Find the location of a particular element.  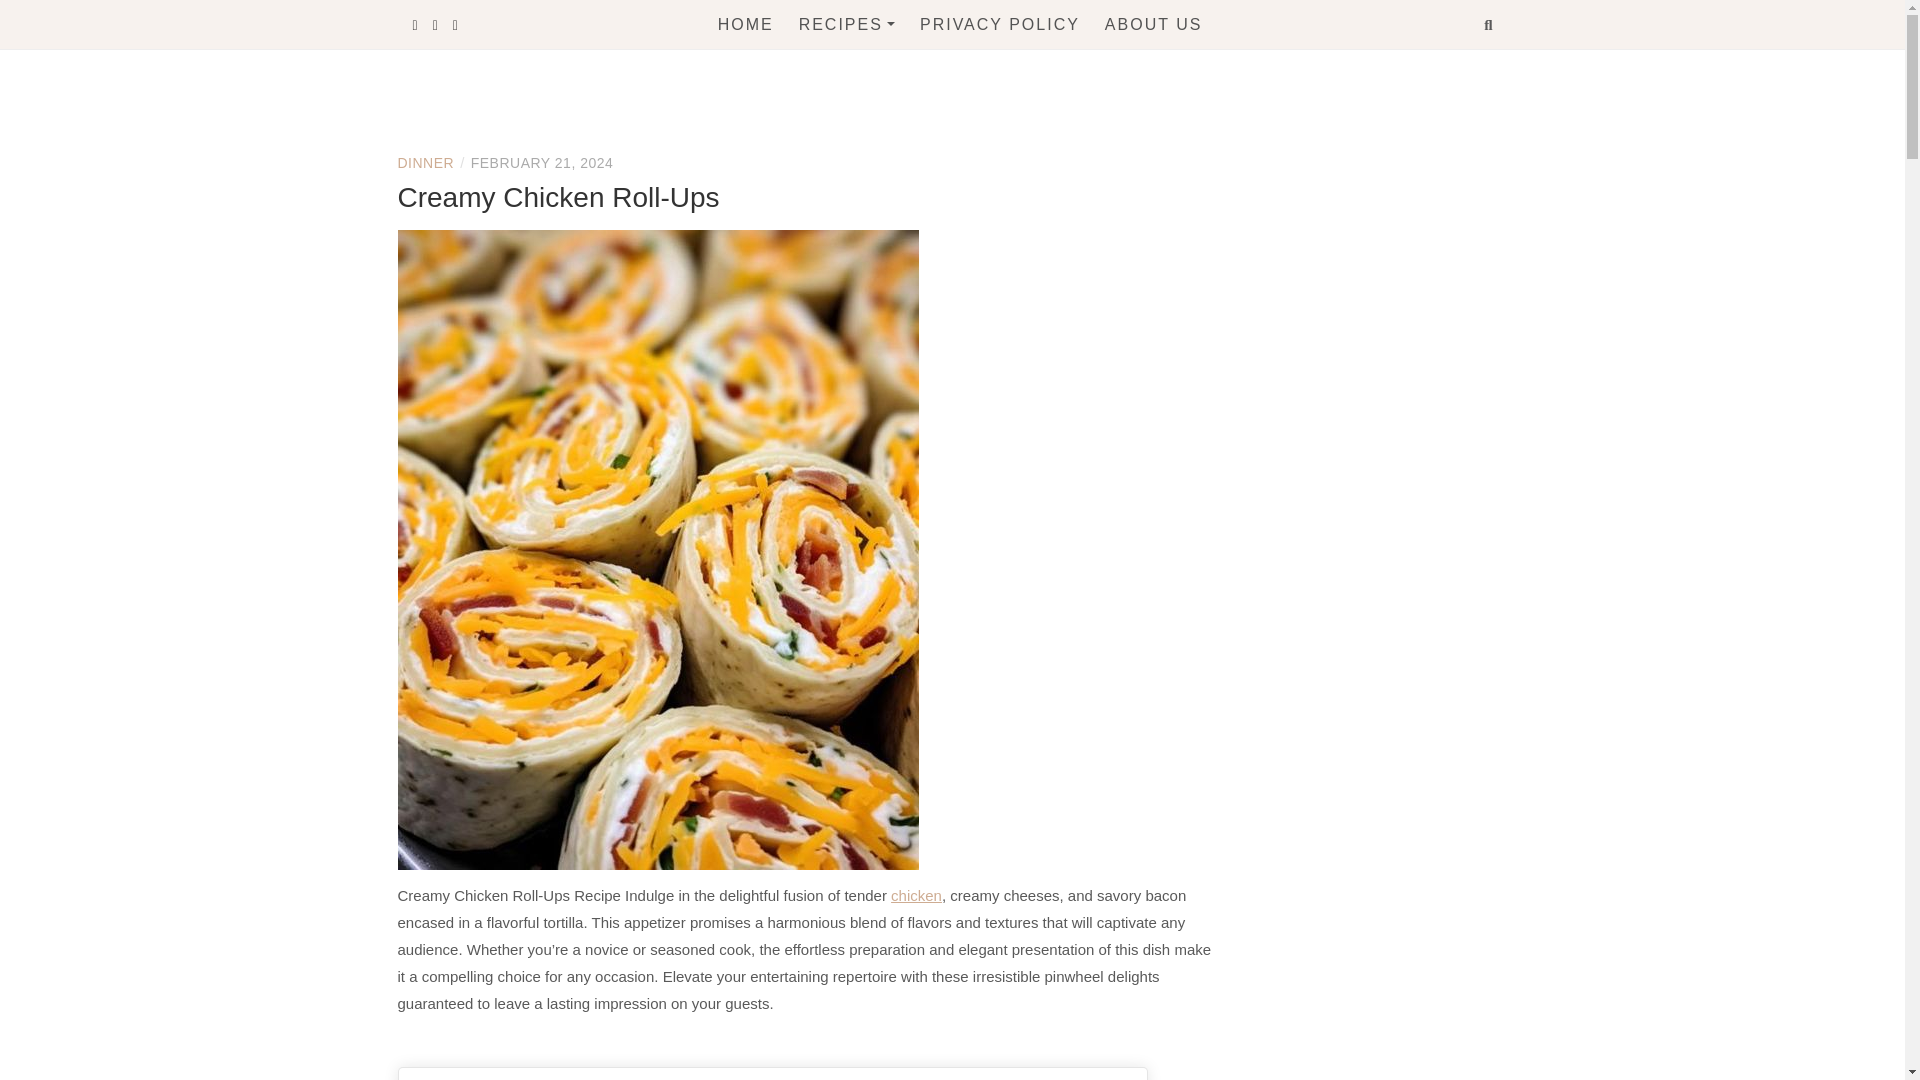

HOME is located at coordinates (746, 24).